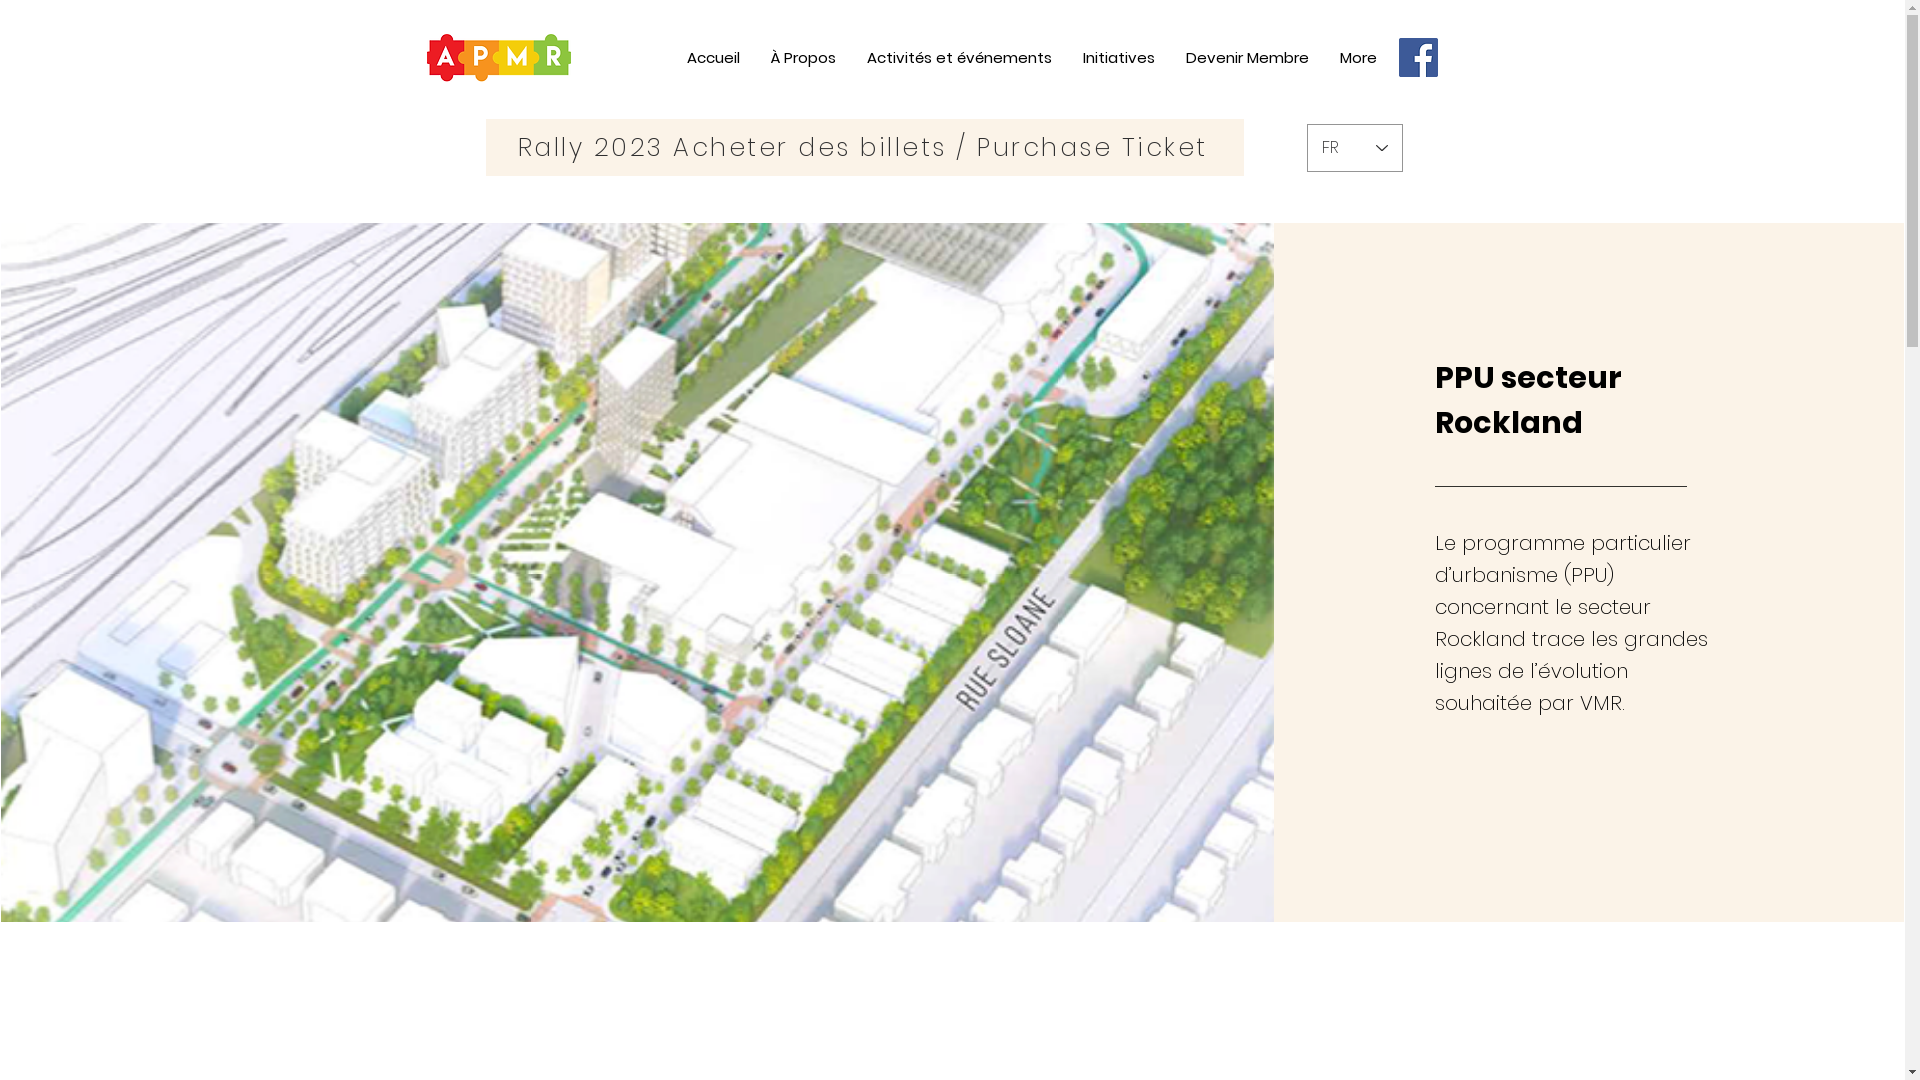 This screenshot has width=1920, height=1080. Describe the element at coordinates (1247, 58) in the screenshot. I see `Devenir Membre` at that location.